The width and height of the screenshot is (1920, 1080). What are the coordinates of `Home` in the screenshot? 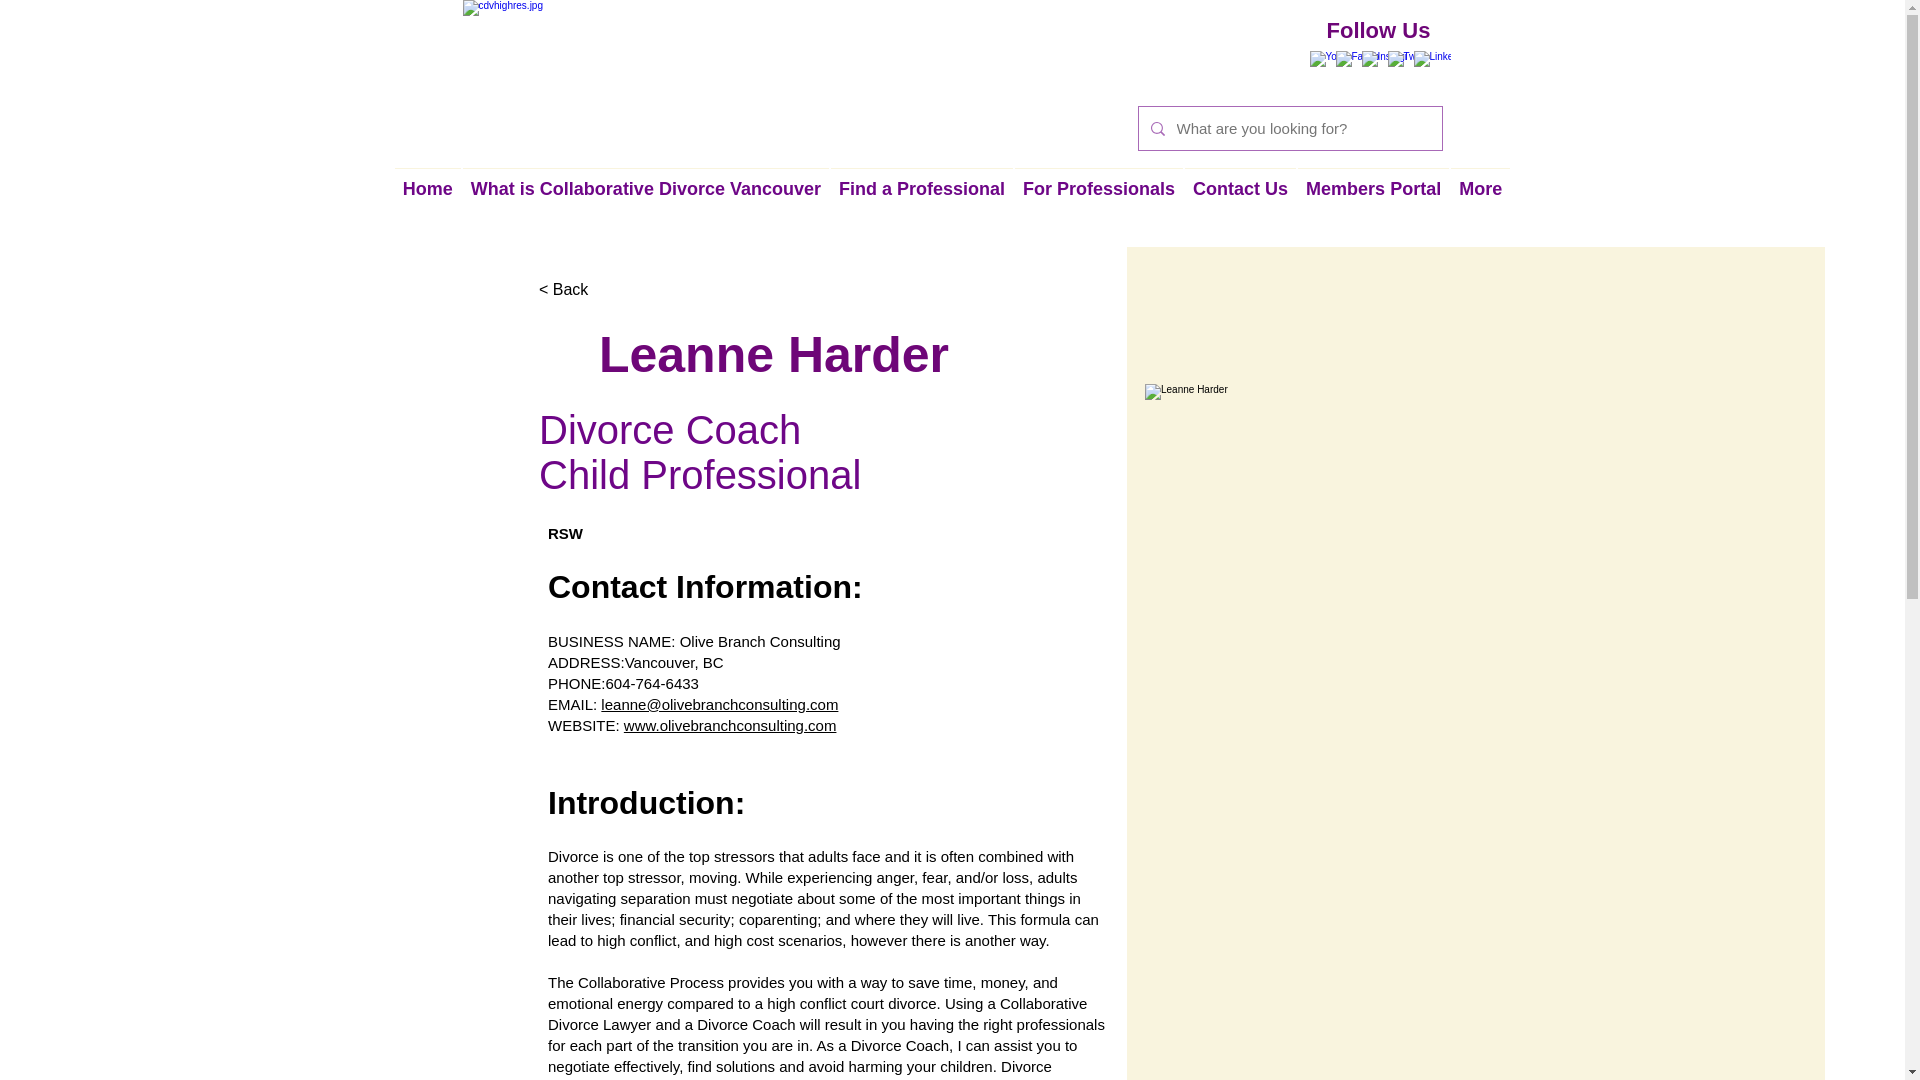 It's located at (428, 200).